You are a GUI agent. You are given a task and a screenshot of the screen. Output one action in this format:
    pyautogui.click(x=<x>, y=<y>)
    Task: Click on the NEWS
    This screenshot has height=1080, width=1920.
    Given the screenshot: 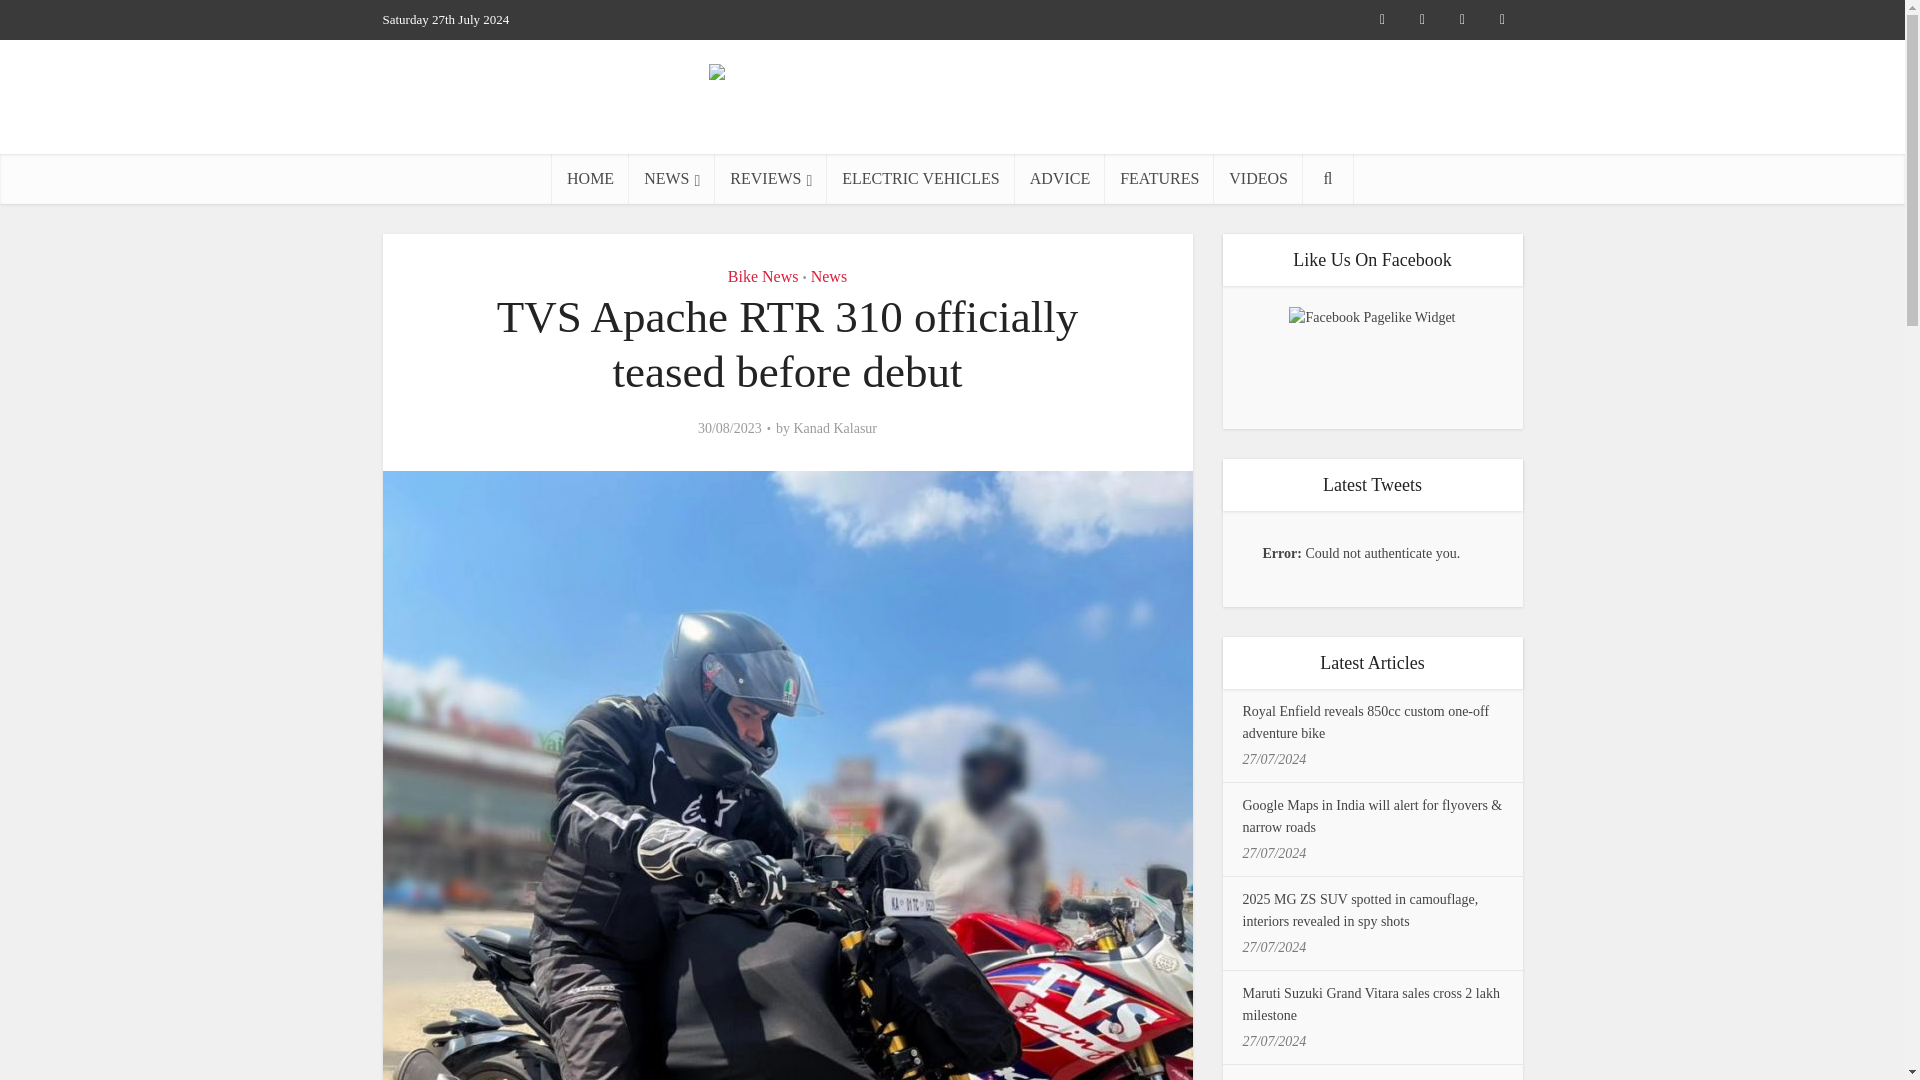 What is the action you would take?
    pyautogui.click(x=672, y=179)
    